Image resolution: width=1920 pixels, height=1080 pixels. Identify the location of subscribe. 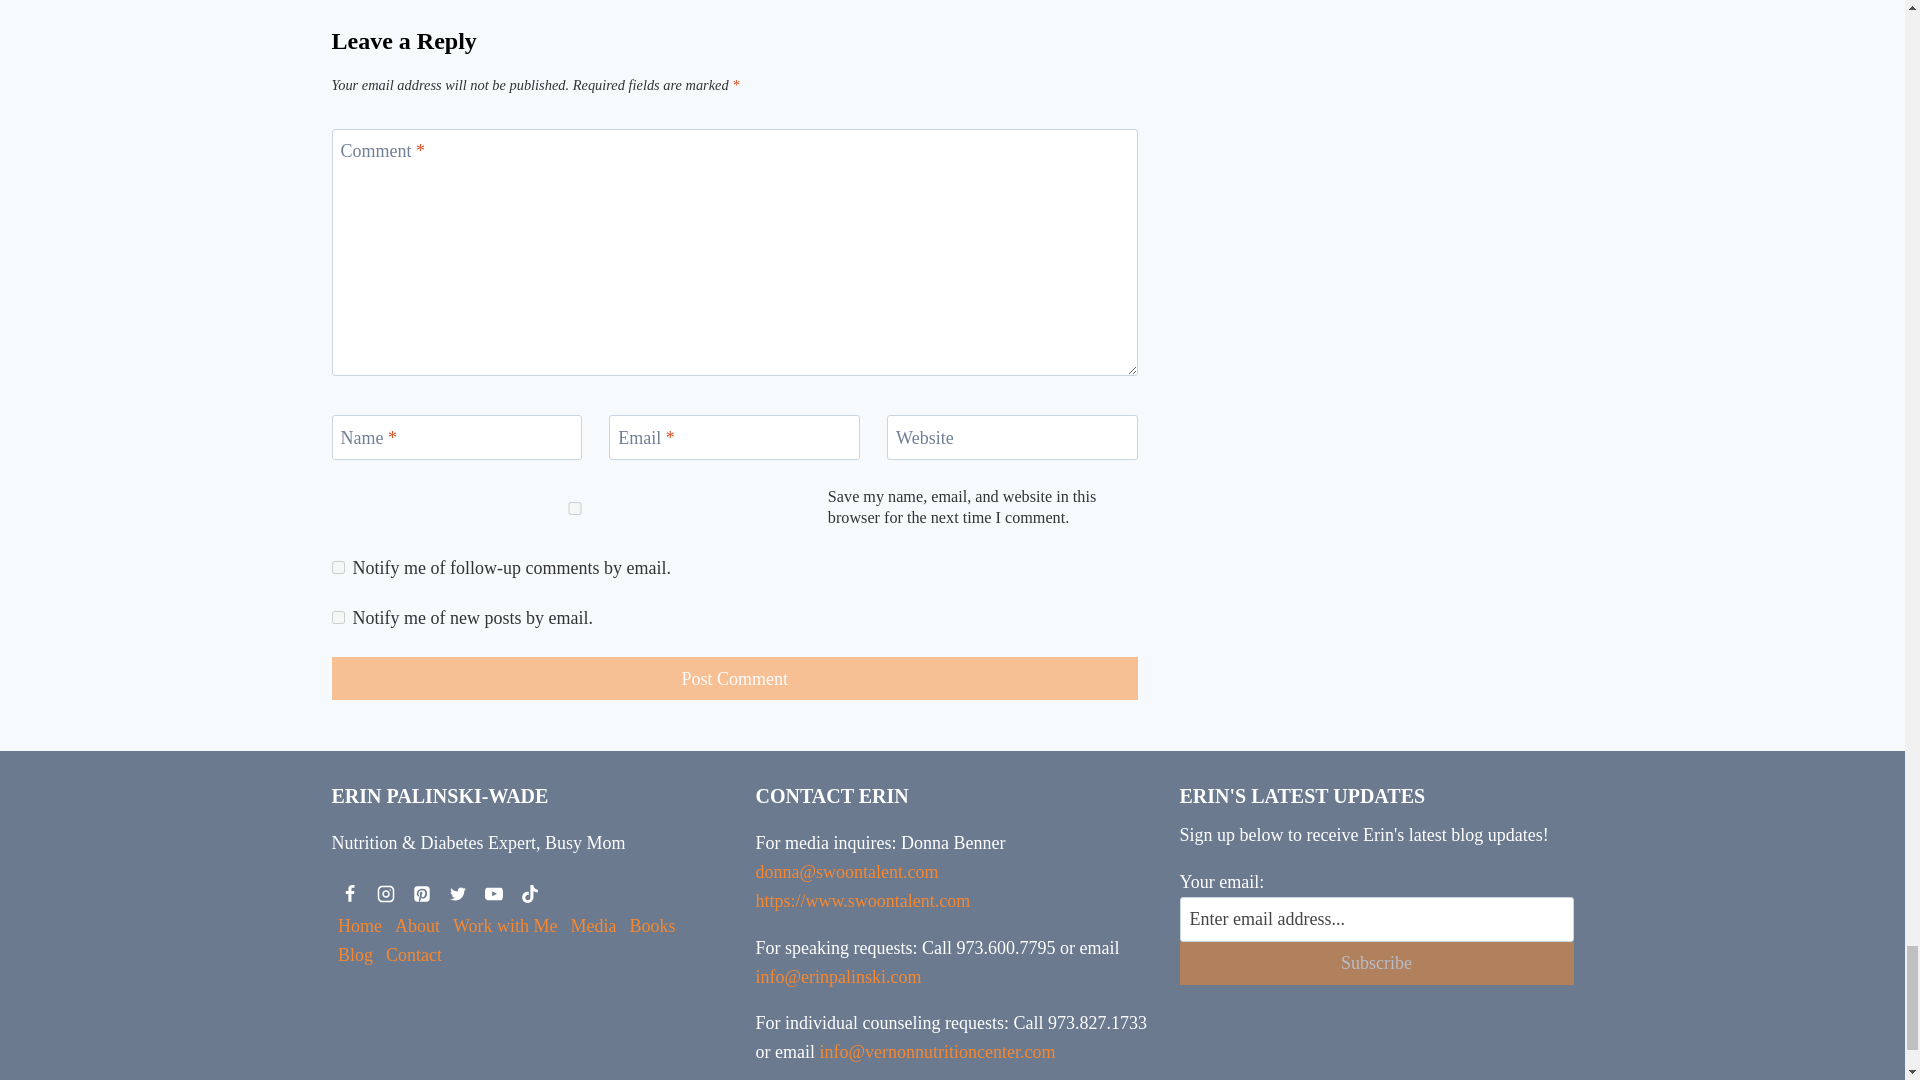
(338, 566).